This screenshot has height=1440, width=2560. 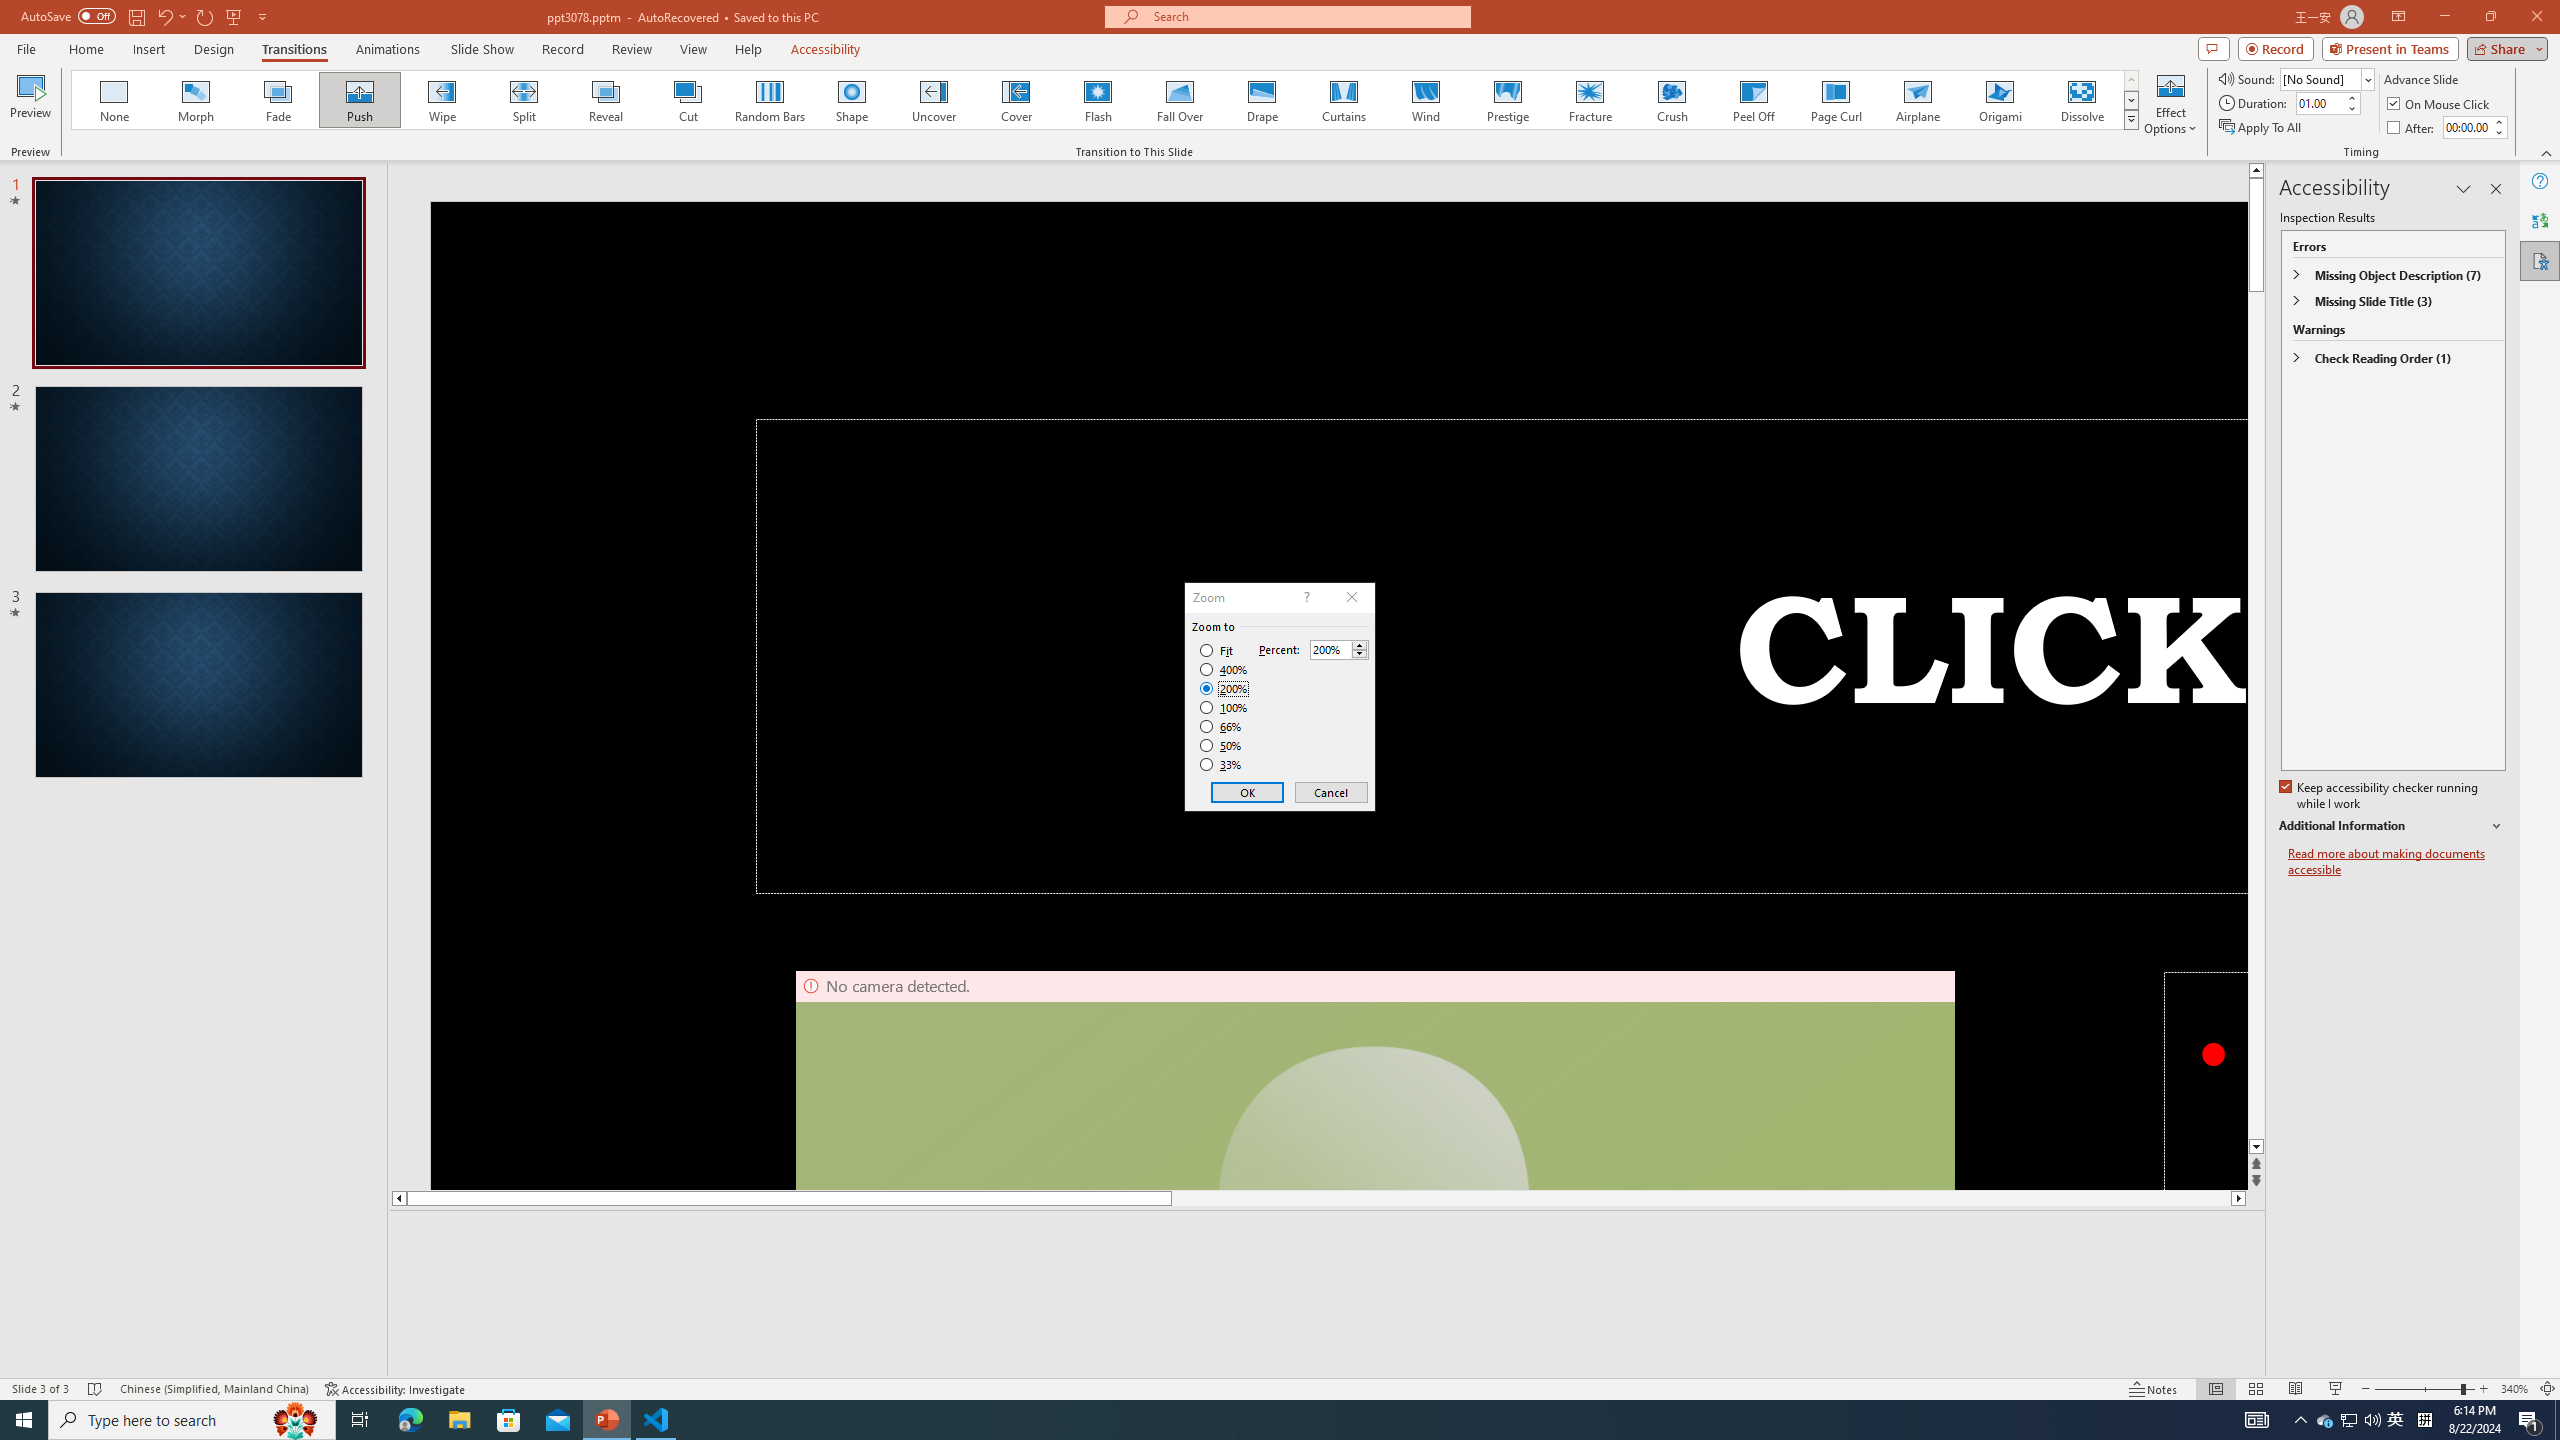 I want to click on Page Curl, so click(x=1835, y=100).